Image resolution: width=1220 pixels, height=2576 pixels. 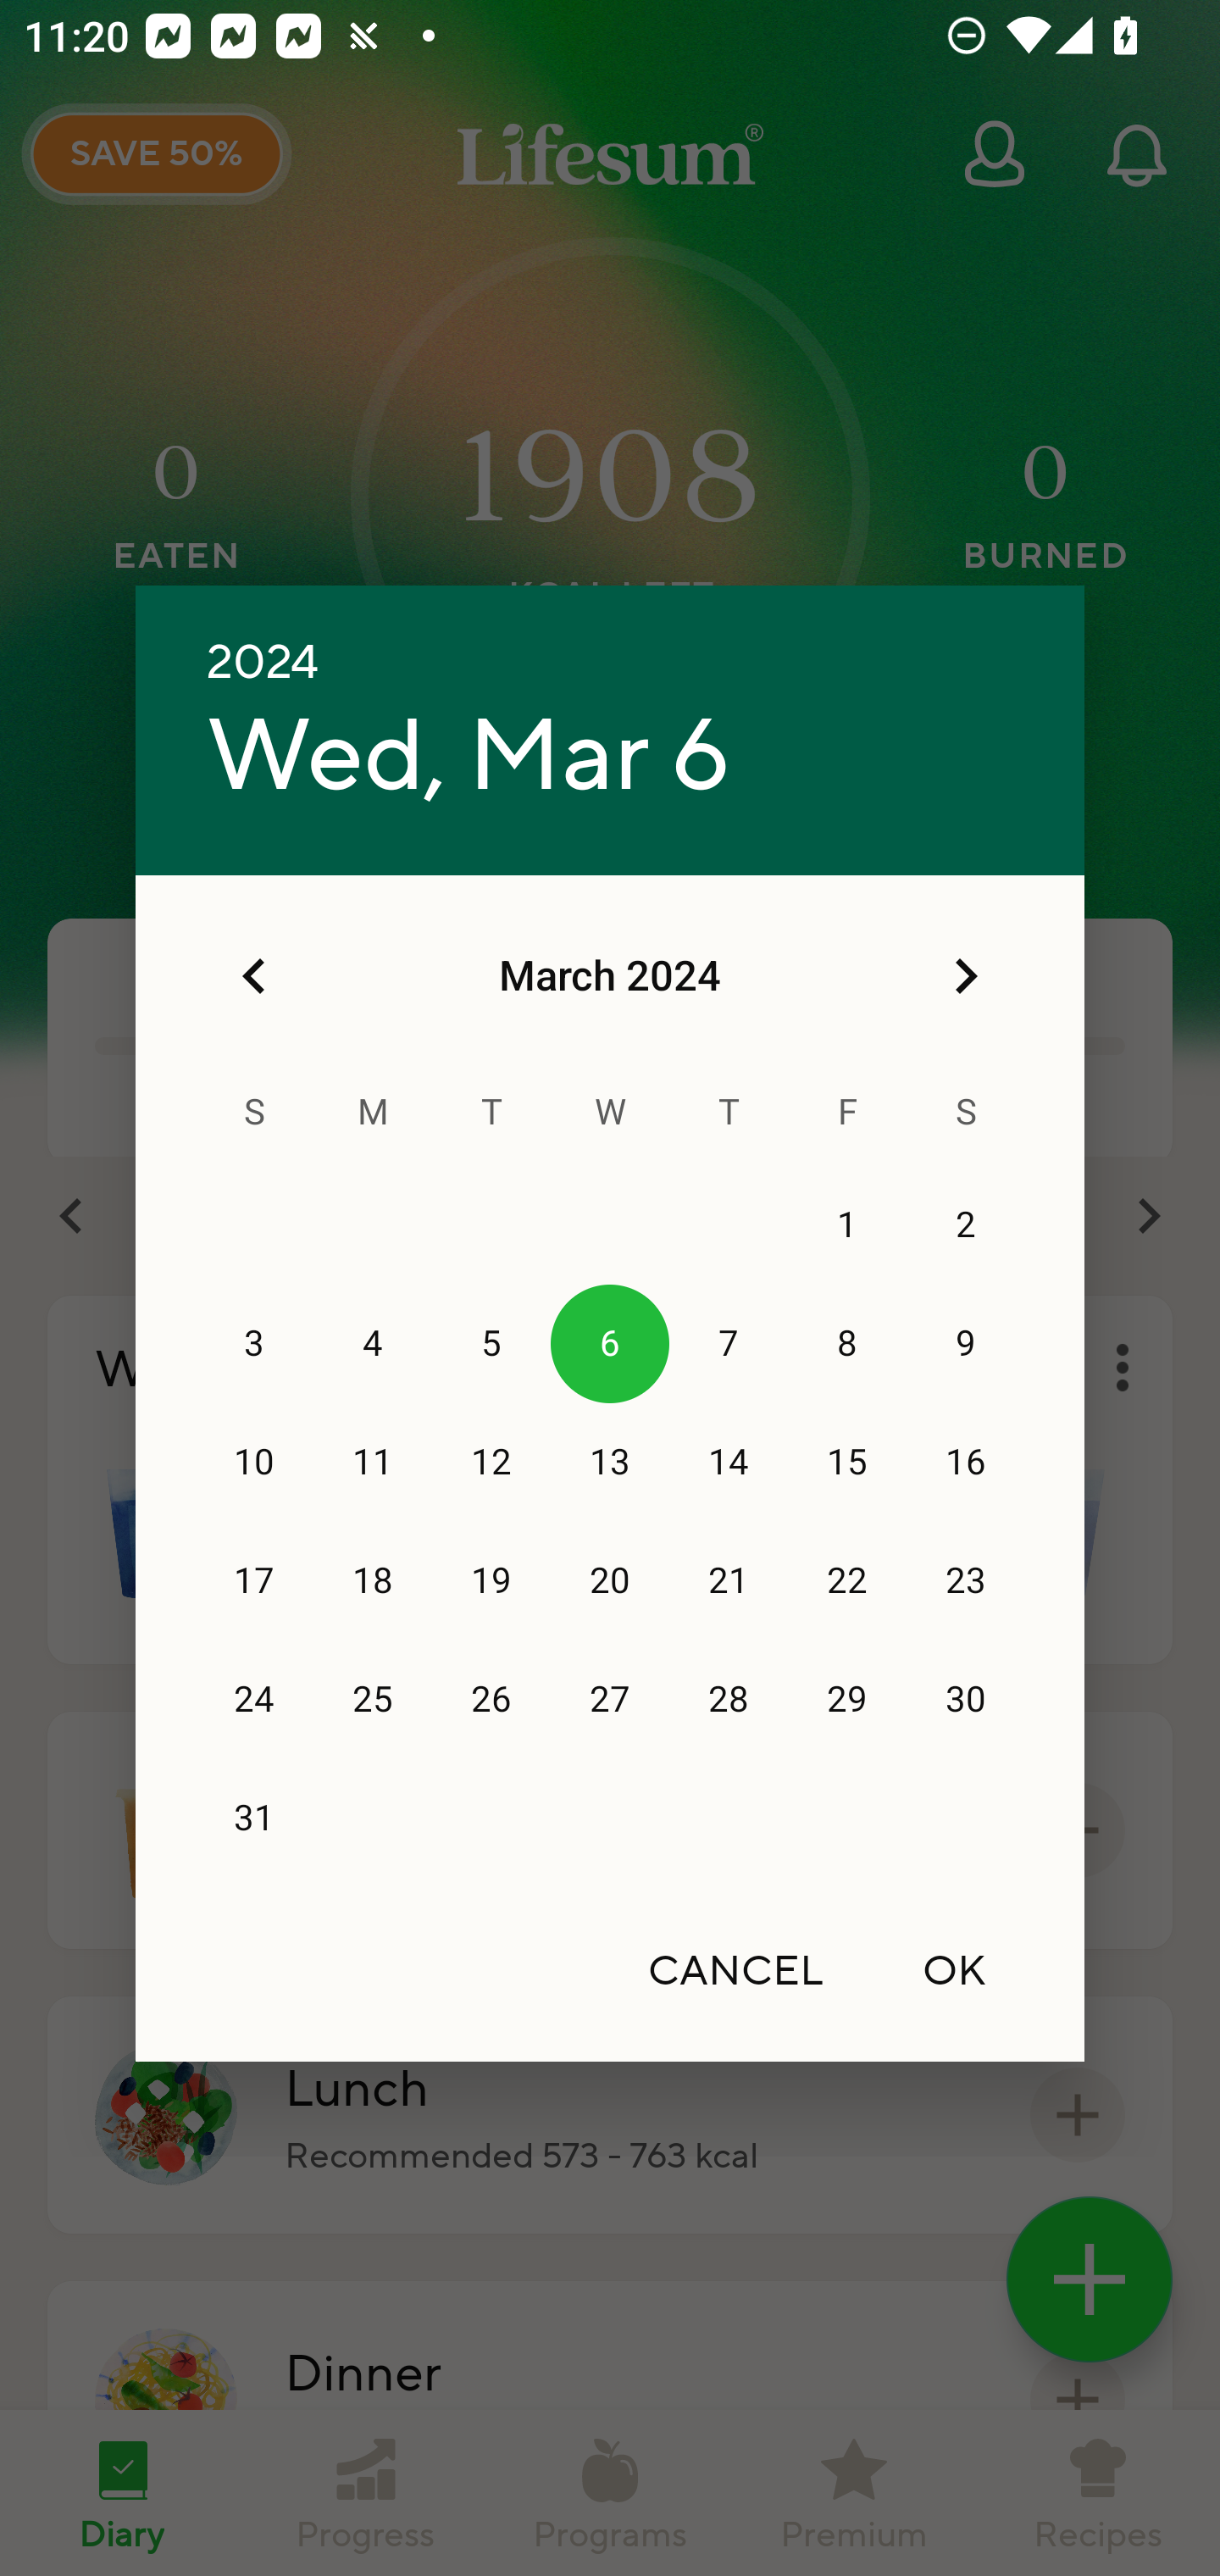 I want to click on 25 25 March 2024, so click(x=373, y=1700).